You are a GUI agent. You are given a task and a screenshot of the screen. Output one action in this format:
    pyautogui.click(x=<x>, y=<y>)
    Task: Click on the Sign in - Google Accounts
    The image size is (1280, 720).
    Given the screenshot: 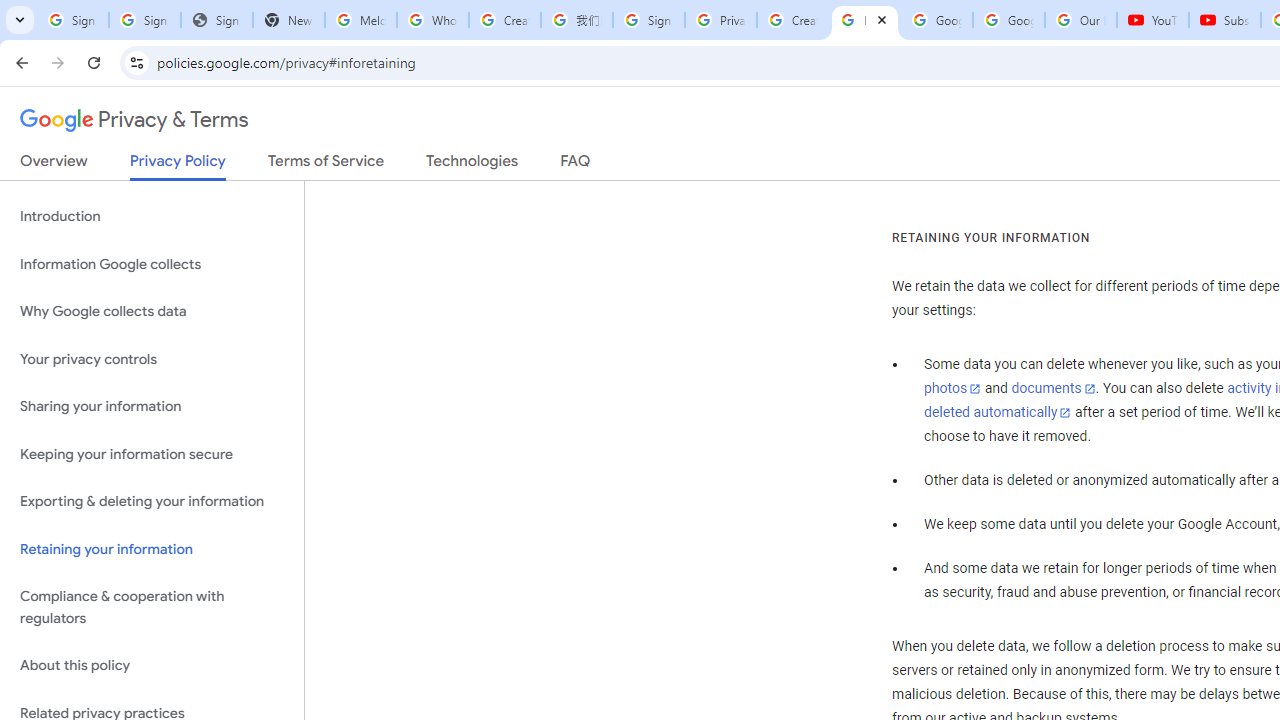 What is the action you would take?
    pyautogui.click(x=144, y=20)
    